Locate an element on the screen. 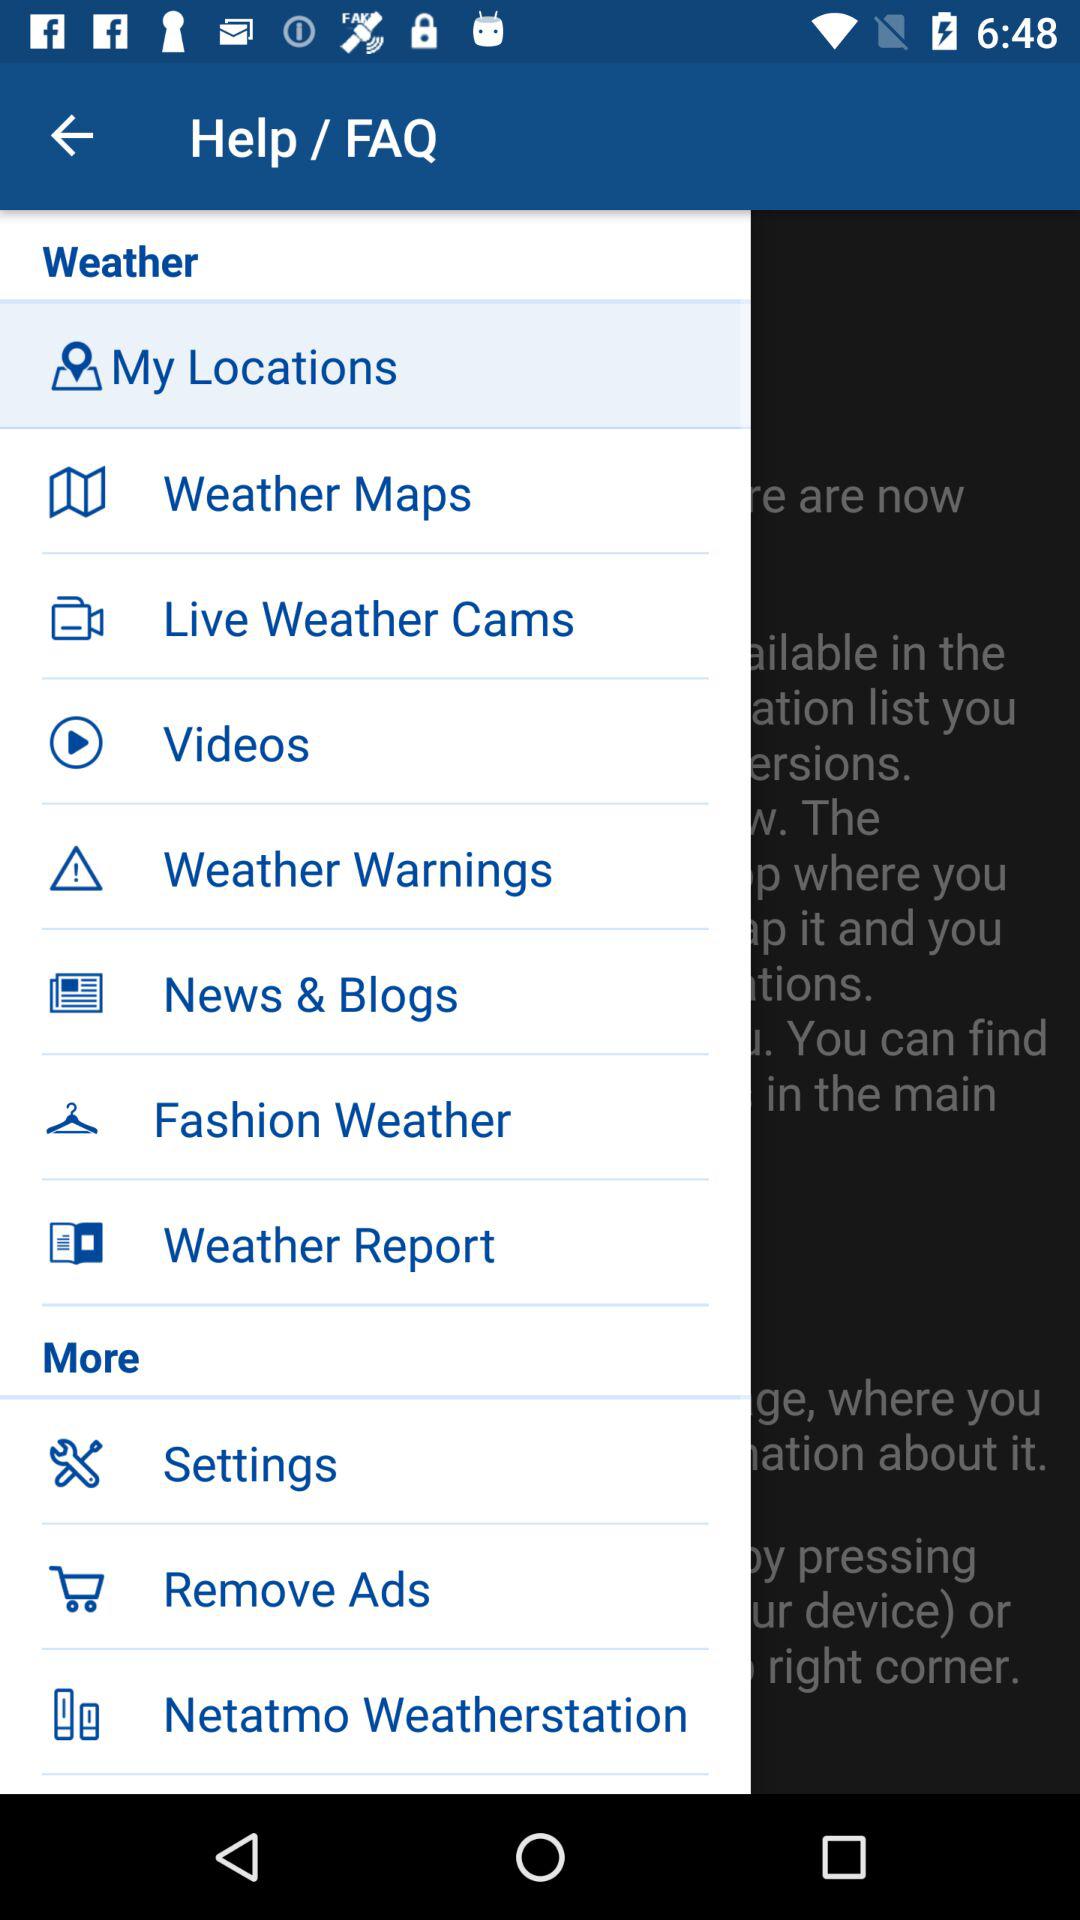  choose the icon below the remove ads item is located at coordinates (435, 1713).